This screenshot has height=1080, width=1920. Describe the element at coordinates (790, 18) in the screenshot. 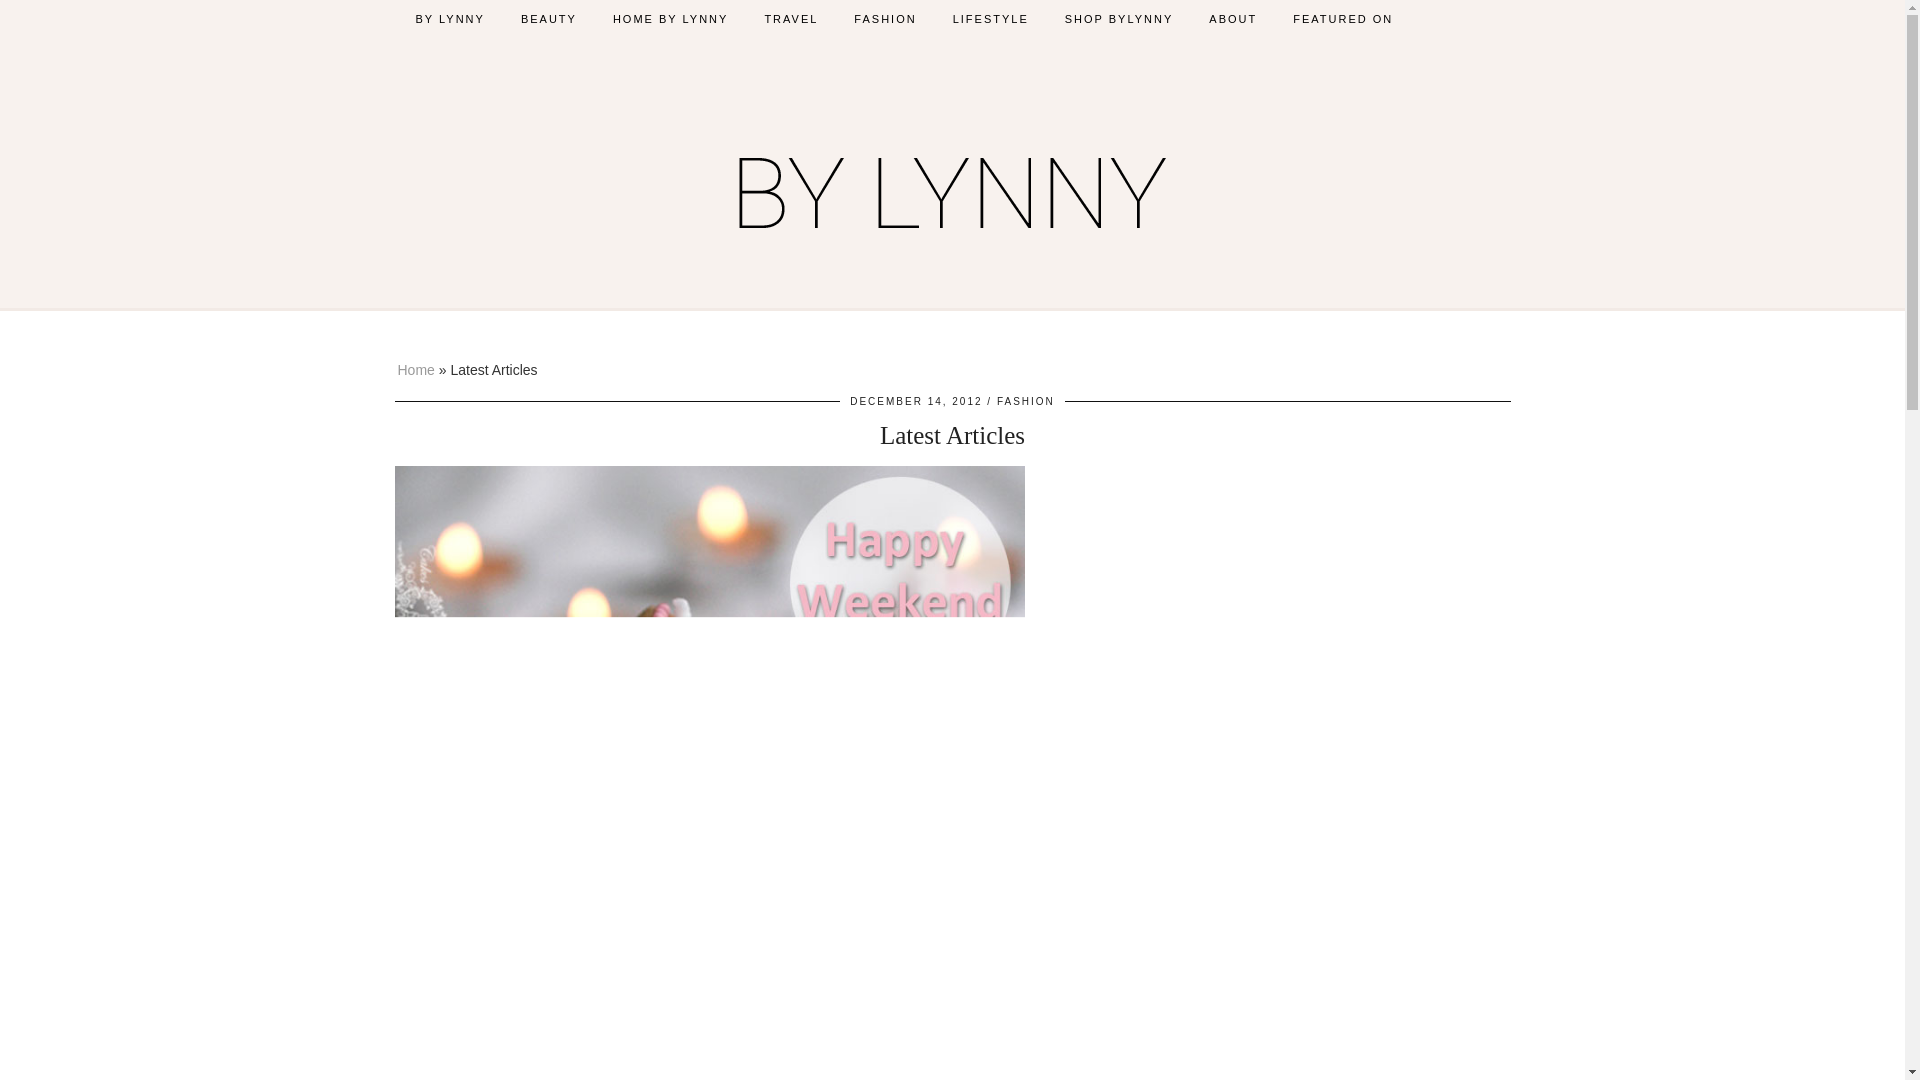

I see `TRAVEL` at that location.